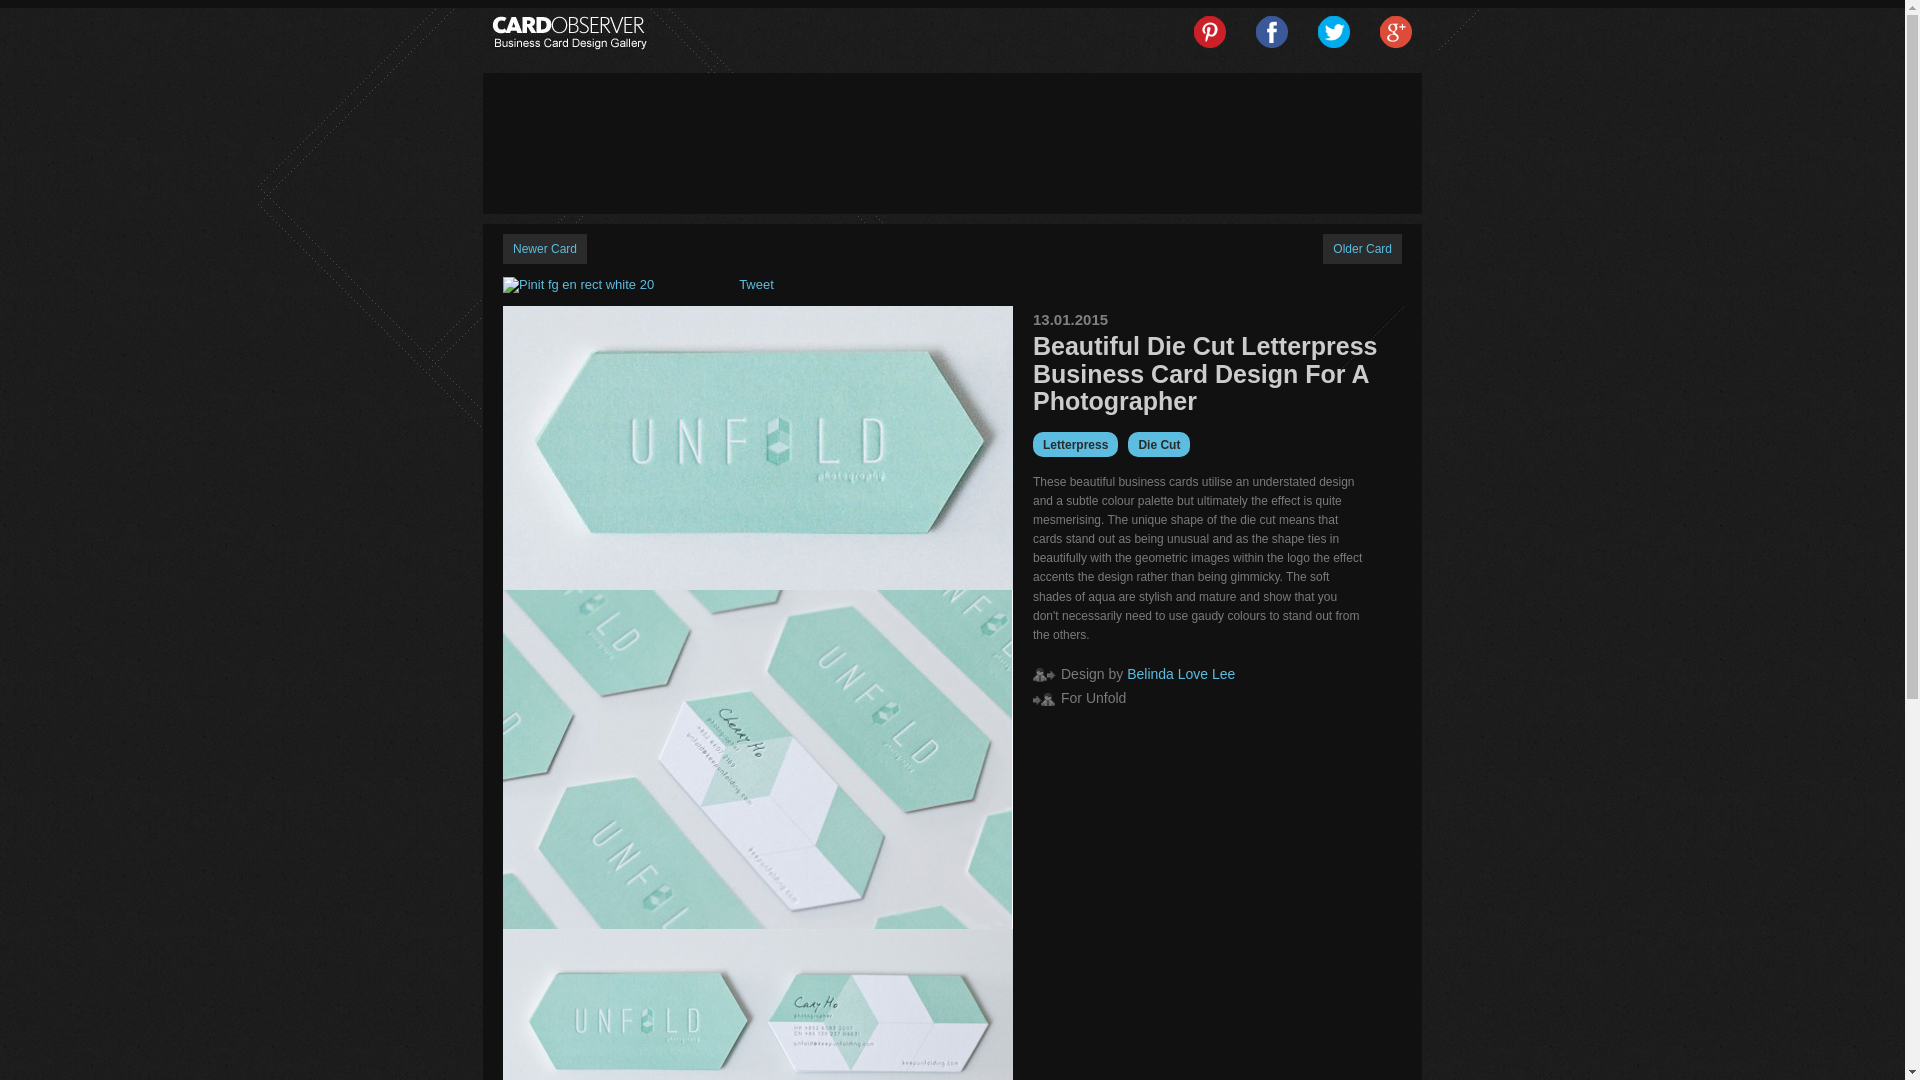 Image resolution: width=1920 pixels, height=1080 pixels. Describe the element at coordinates (1362, 248) in the screenshot. I see `Older Card` at that location.